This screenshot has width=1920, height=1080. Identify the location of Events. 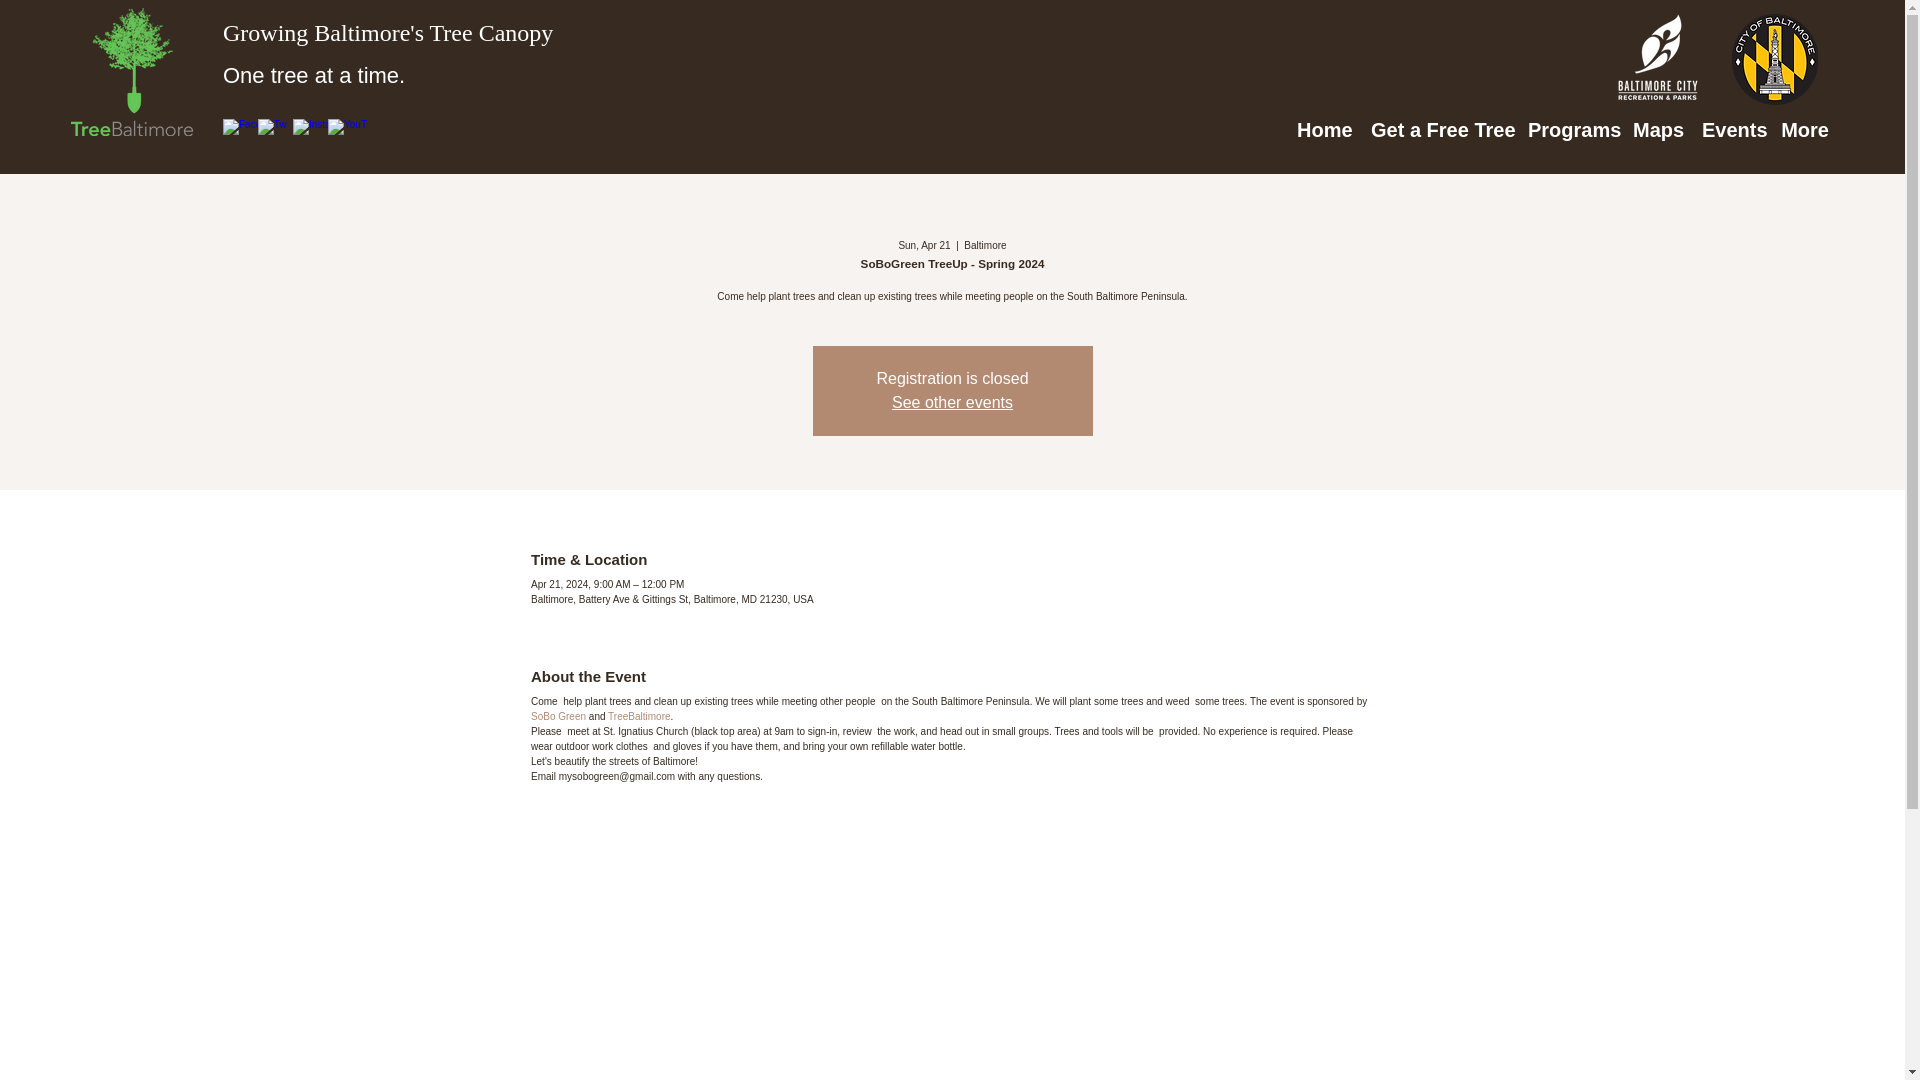
(1730, 130).